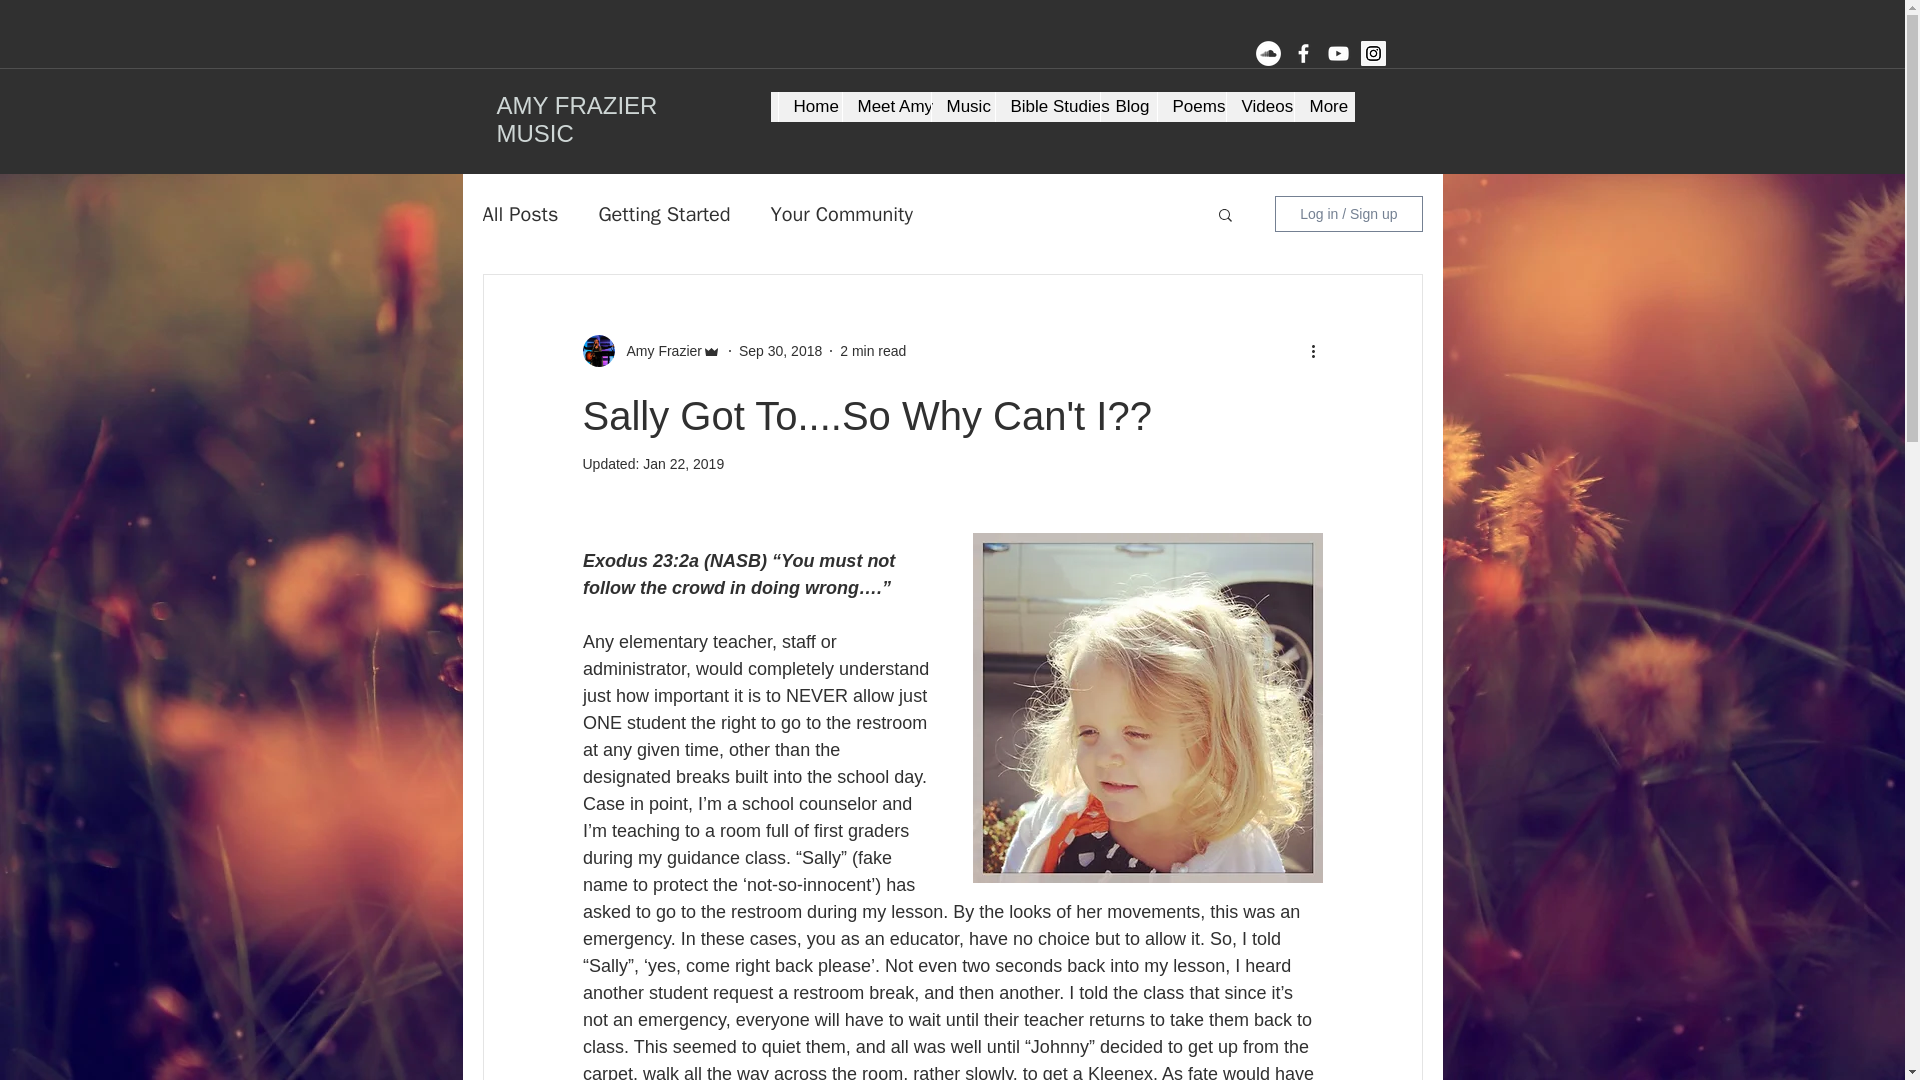 This screenshot has width=1920, height=1080. What do you see at coordinates (683, 463) in the screenshot?
I see `Jan 22, 2019` at bounding box center [683, 463].